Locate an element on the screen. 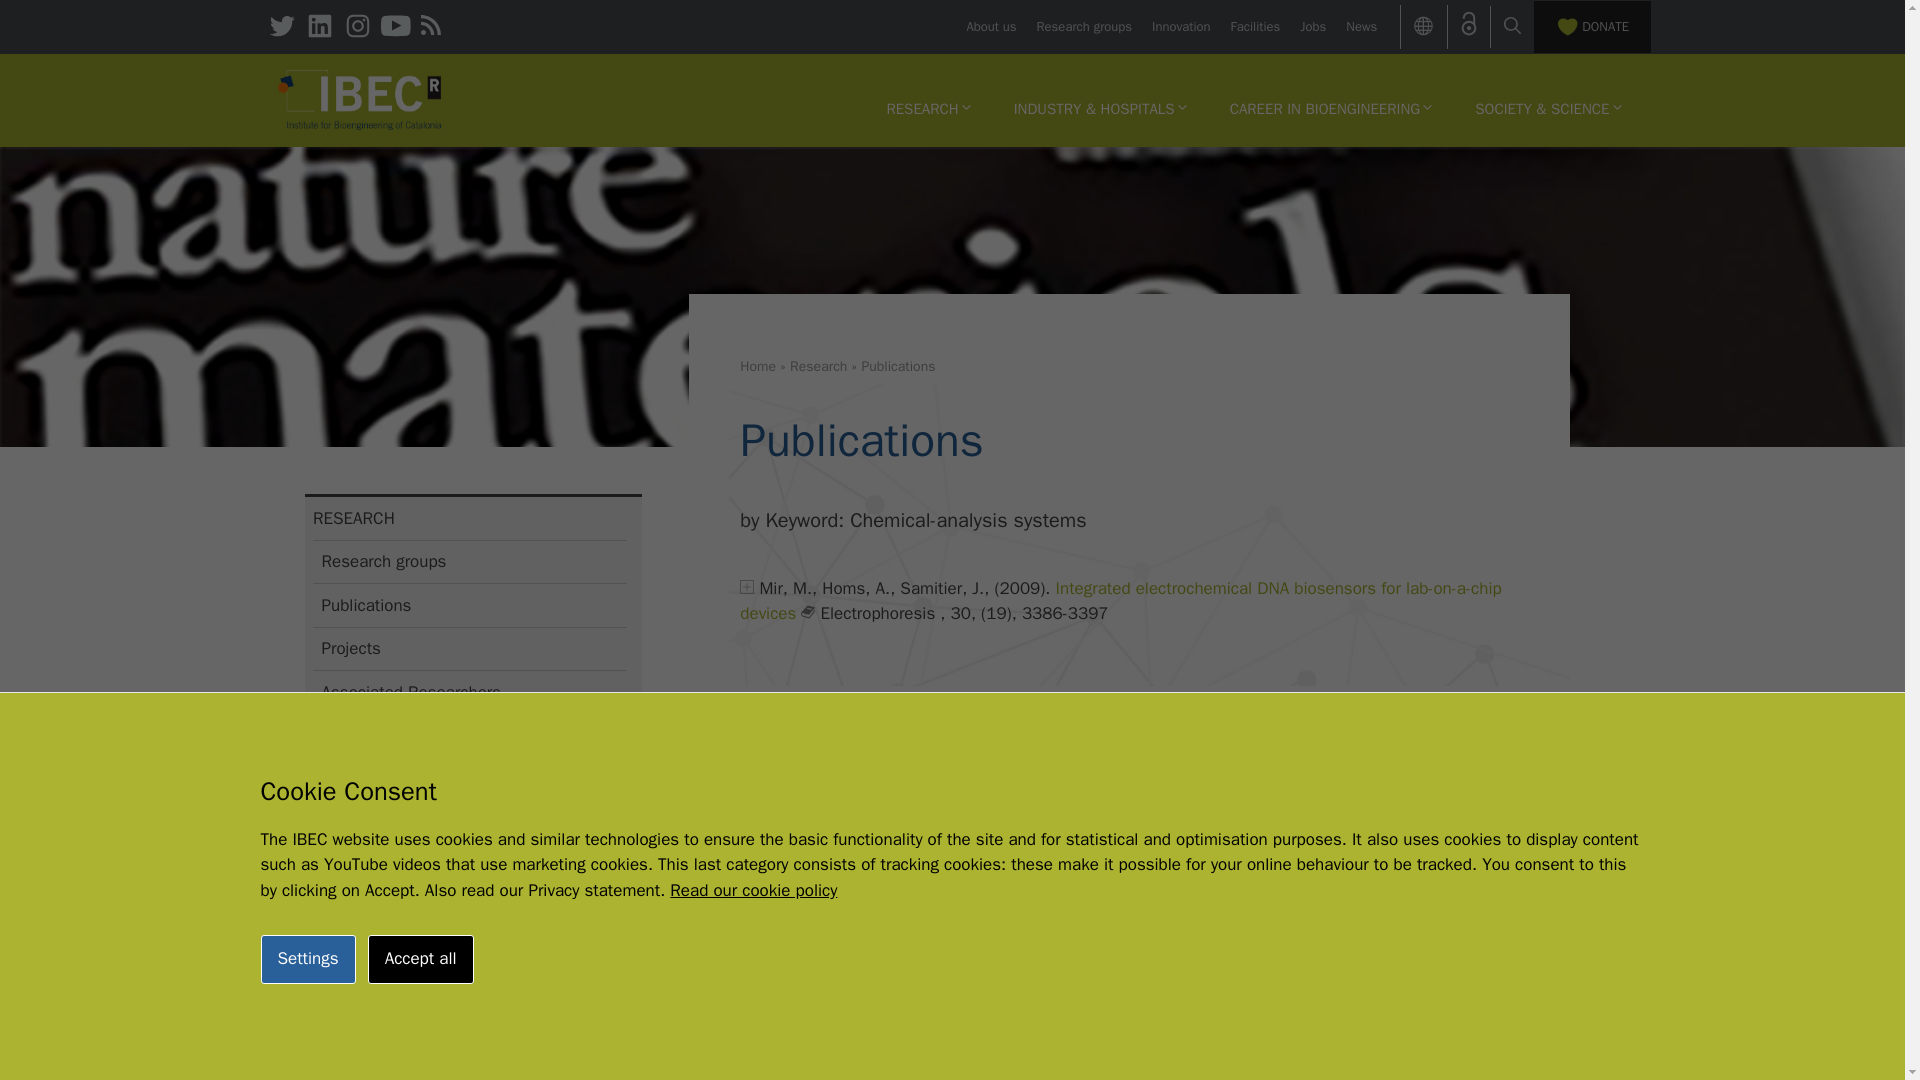  News is located at coordinates (1360, 26).